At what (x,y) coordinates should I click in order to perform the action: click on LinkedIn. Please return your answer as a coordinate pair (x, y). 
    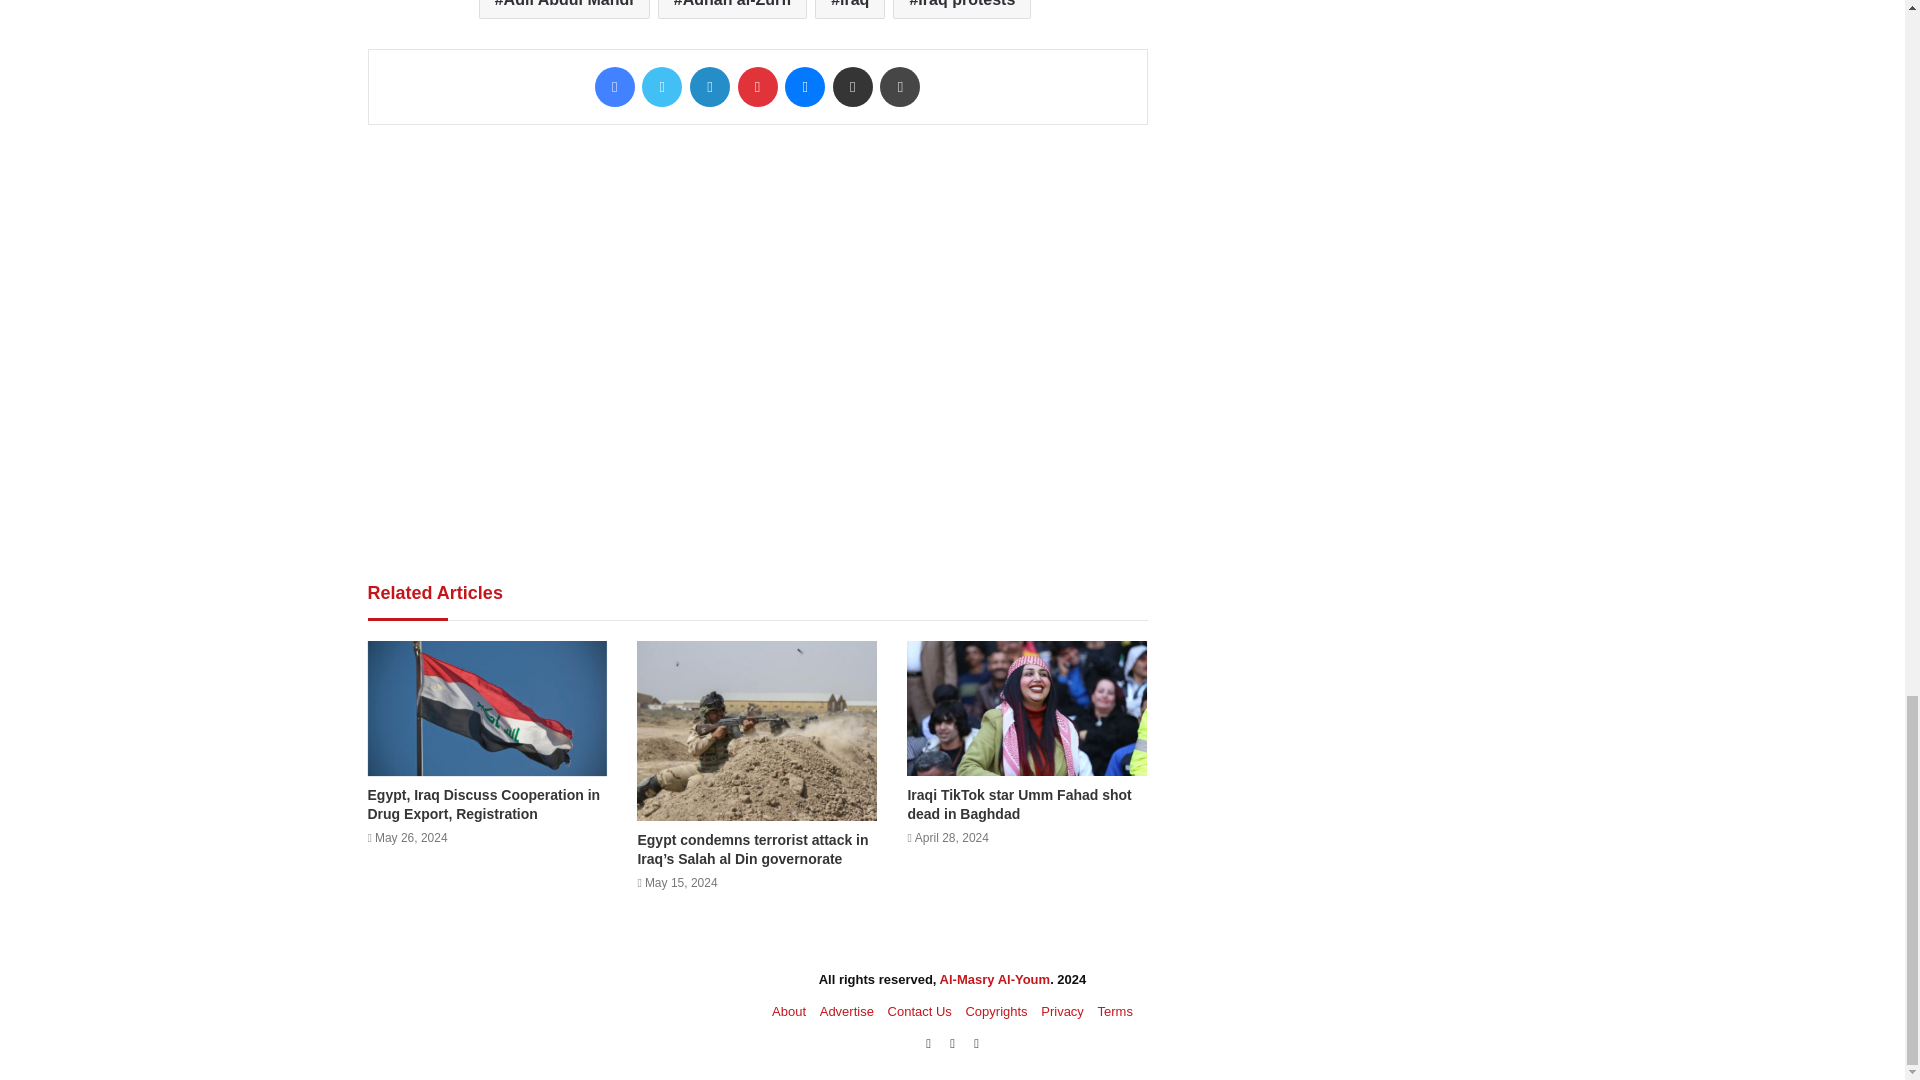
    Looking at the image, I should click on (709, 86).